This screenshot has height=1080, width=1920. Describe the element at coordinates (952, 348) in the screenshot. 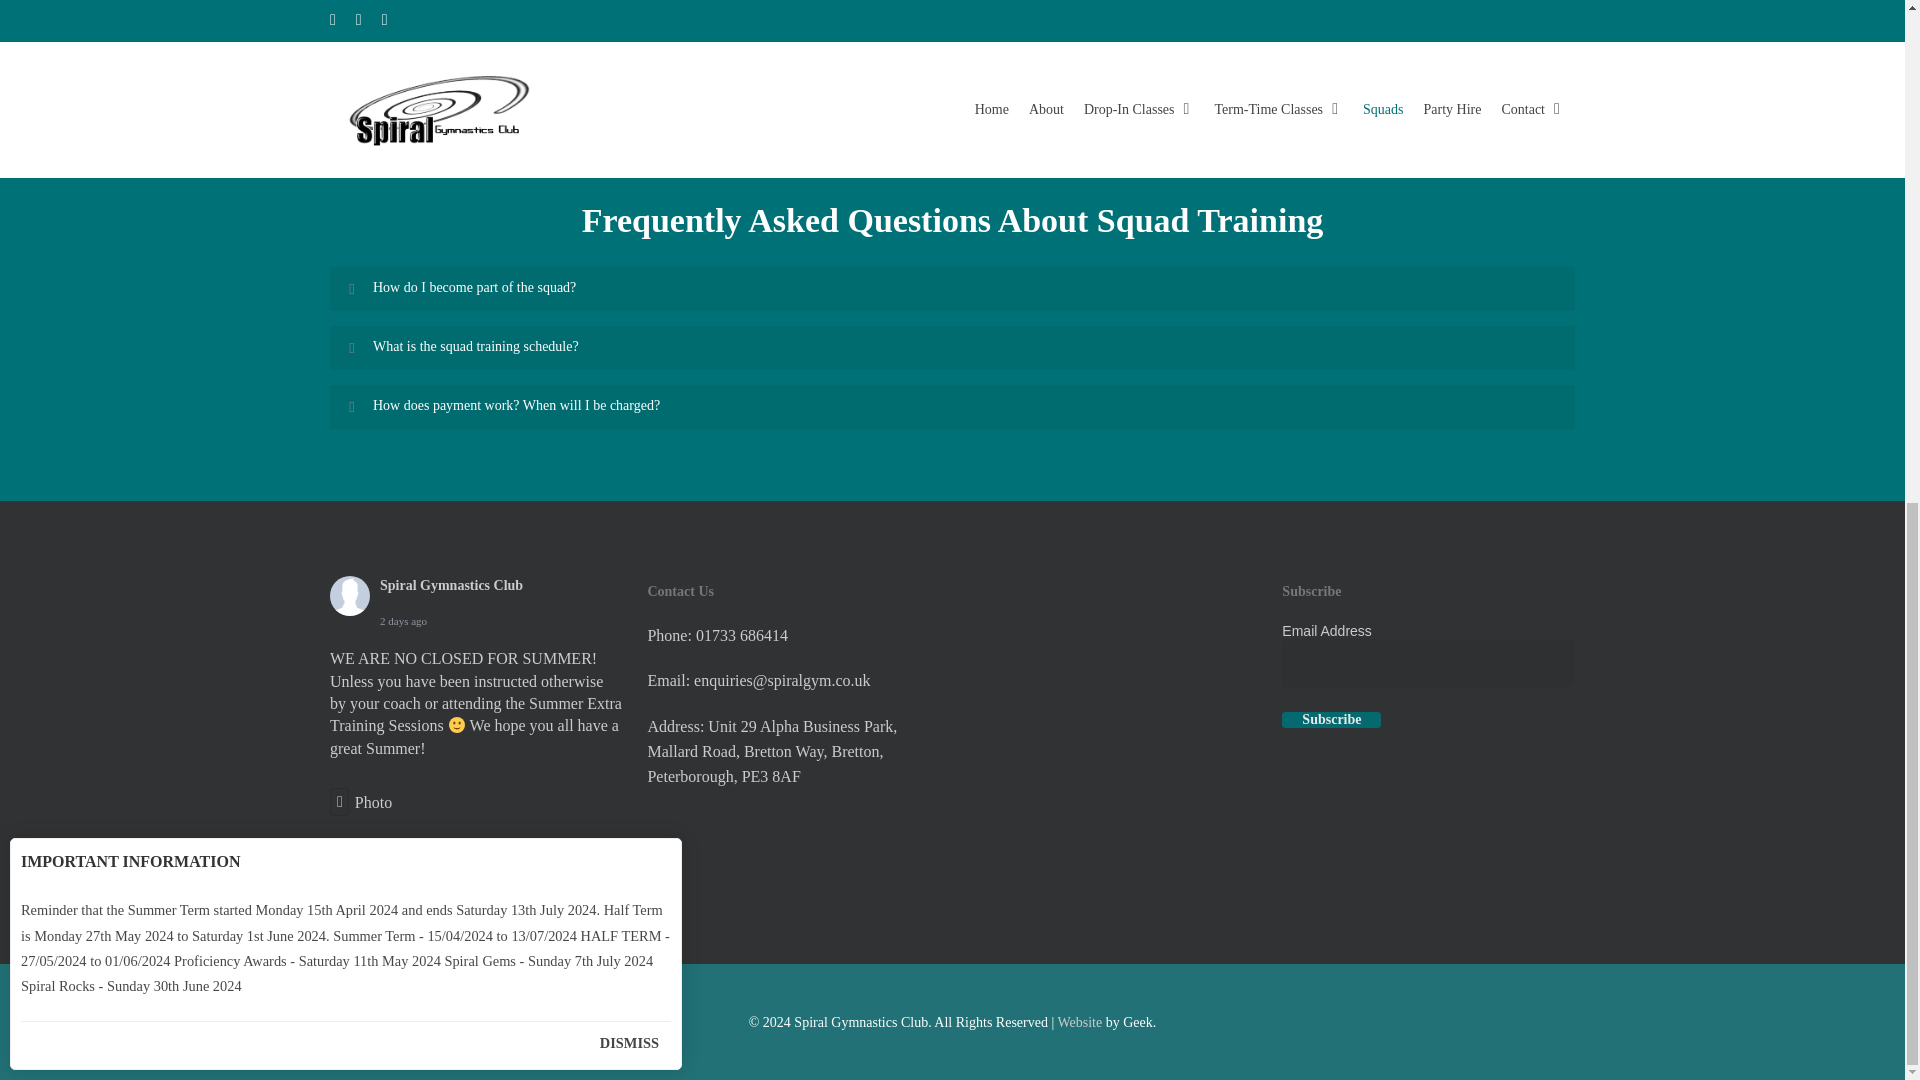

I see `What is the squad training schedule?` at that location.